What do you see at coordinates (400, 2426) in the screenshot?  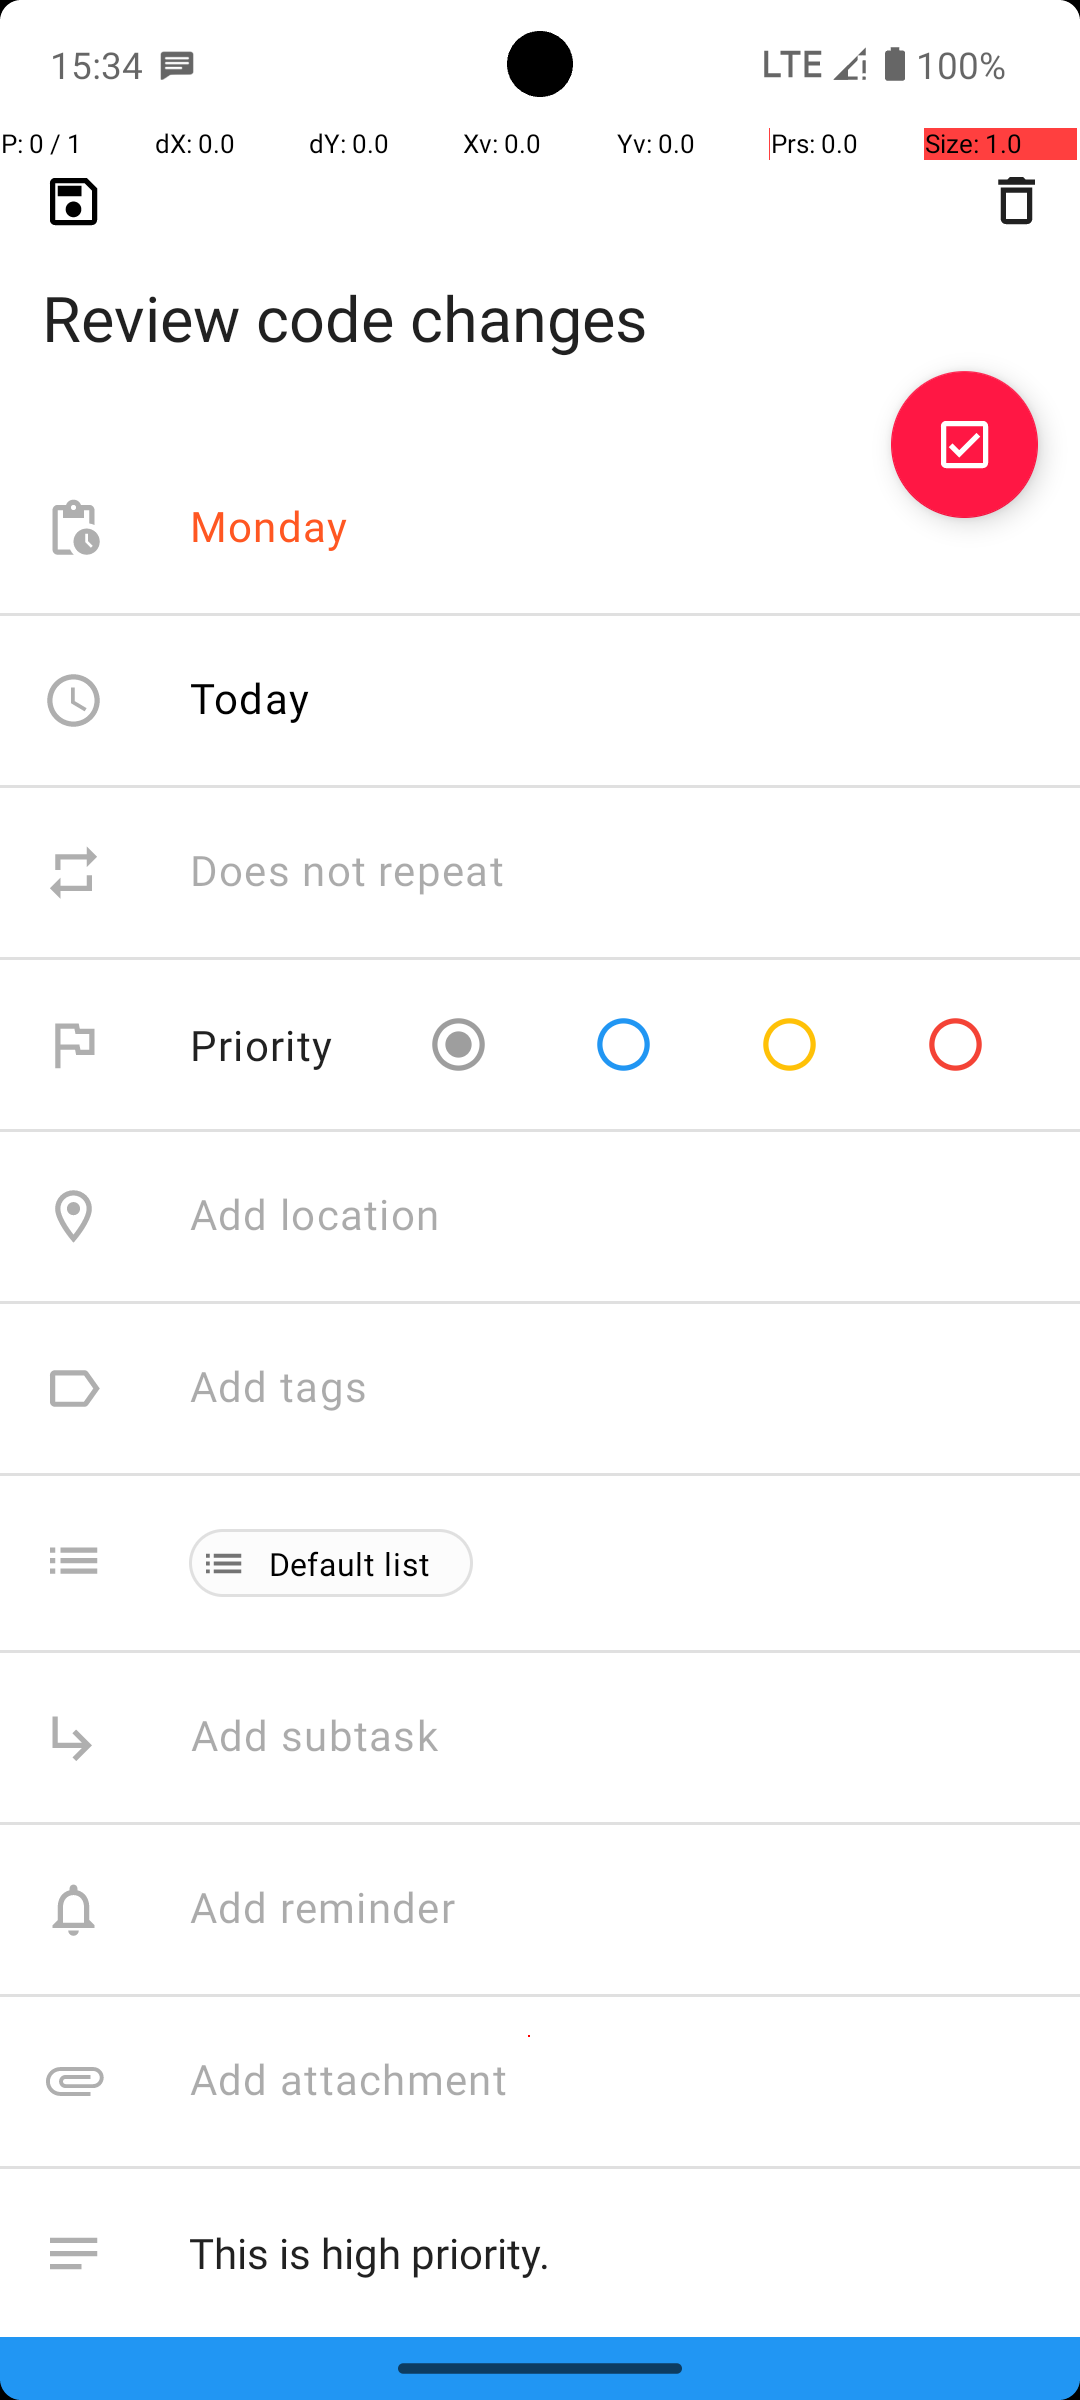 I see `Don't add to calendar` at bounding box center [400, 2426].